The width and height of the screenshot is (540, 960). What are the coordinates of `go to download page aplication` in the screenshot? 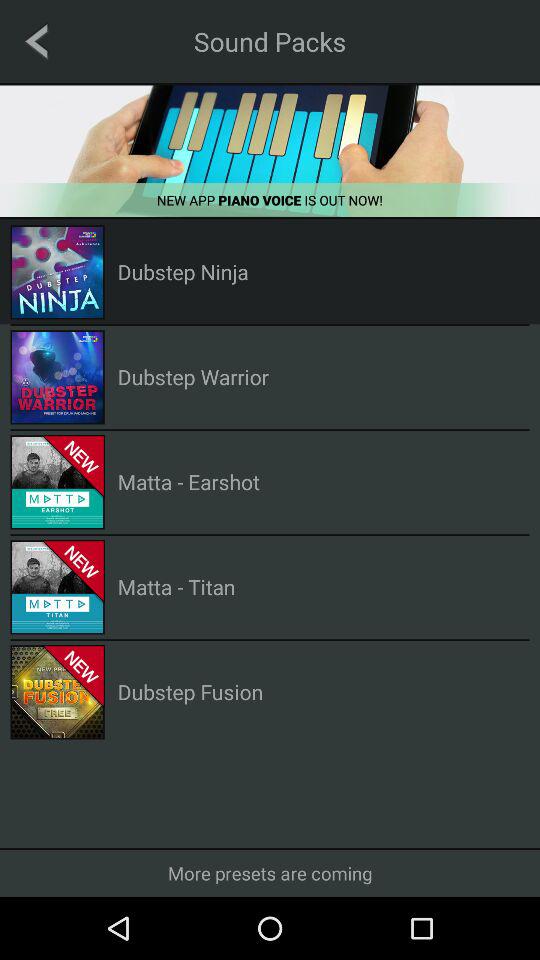 It's located at (270, 150).